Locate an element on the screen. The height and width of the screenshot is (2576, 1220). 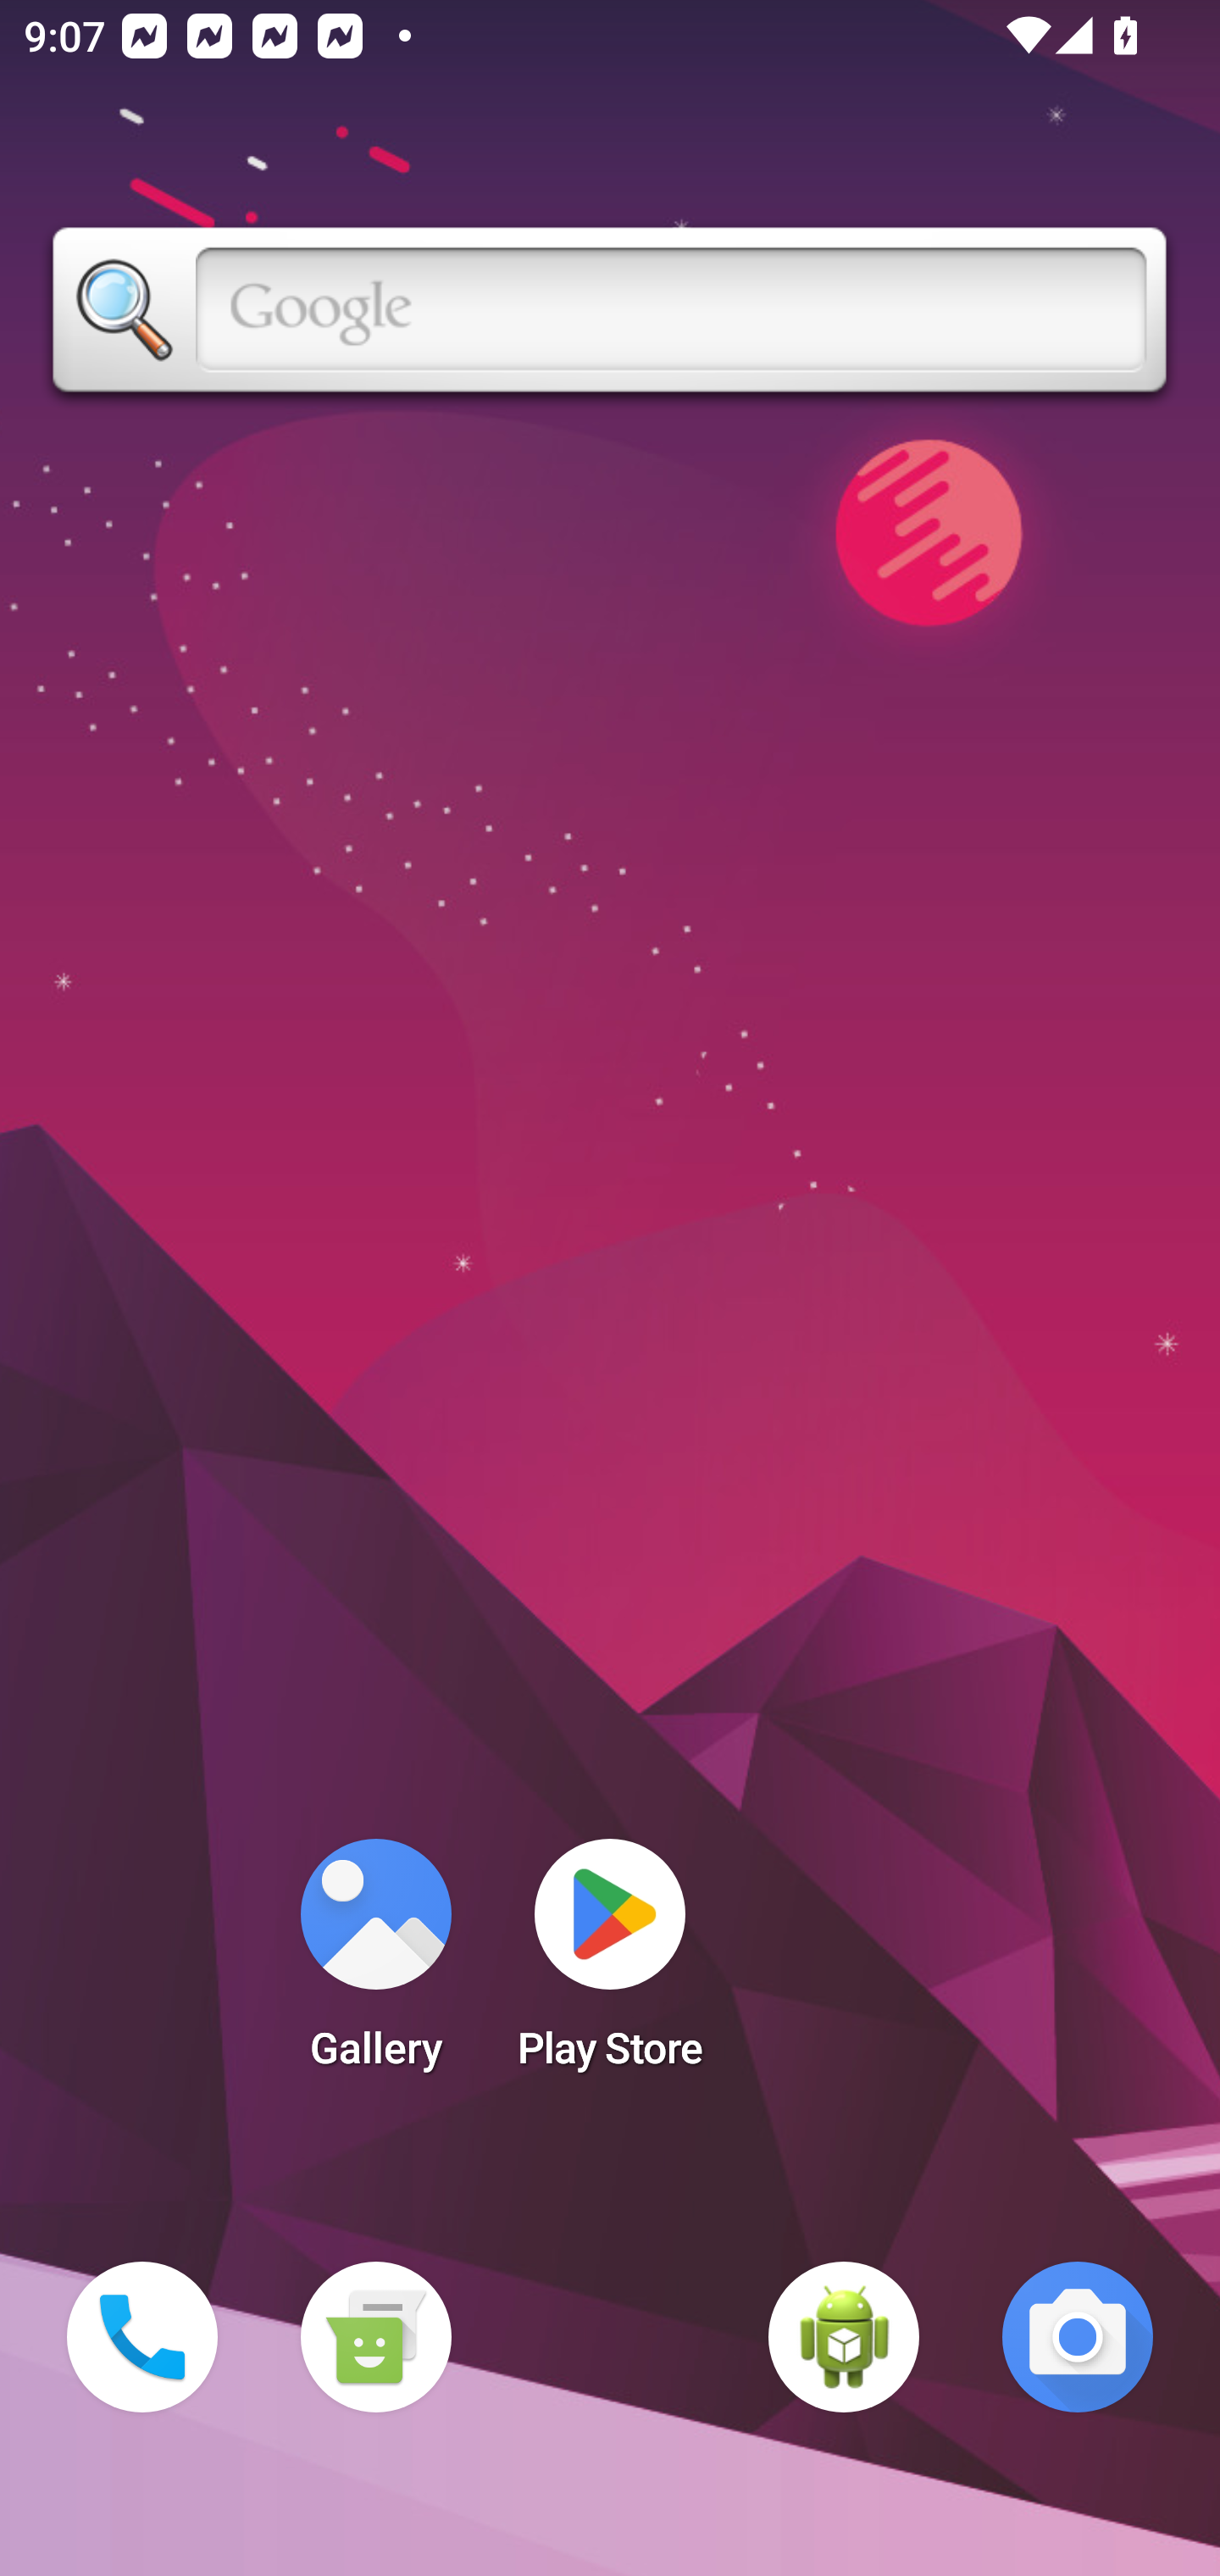
Gallery is located at coordinates (375, 1964).